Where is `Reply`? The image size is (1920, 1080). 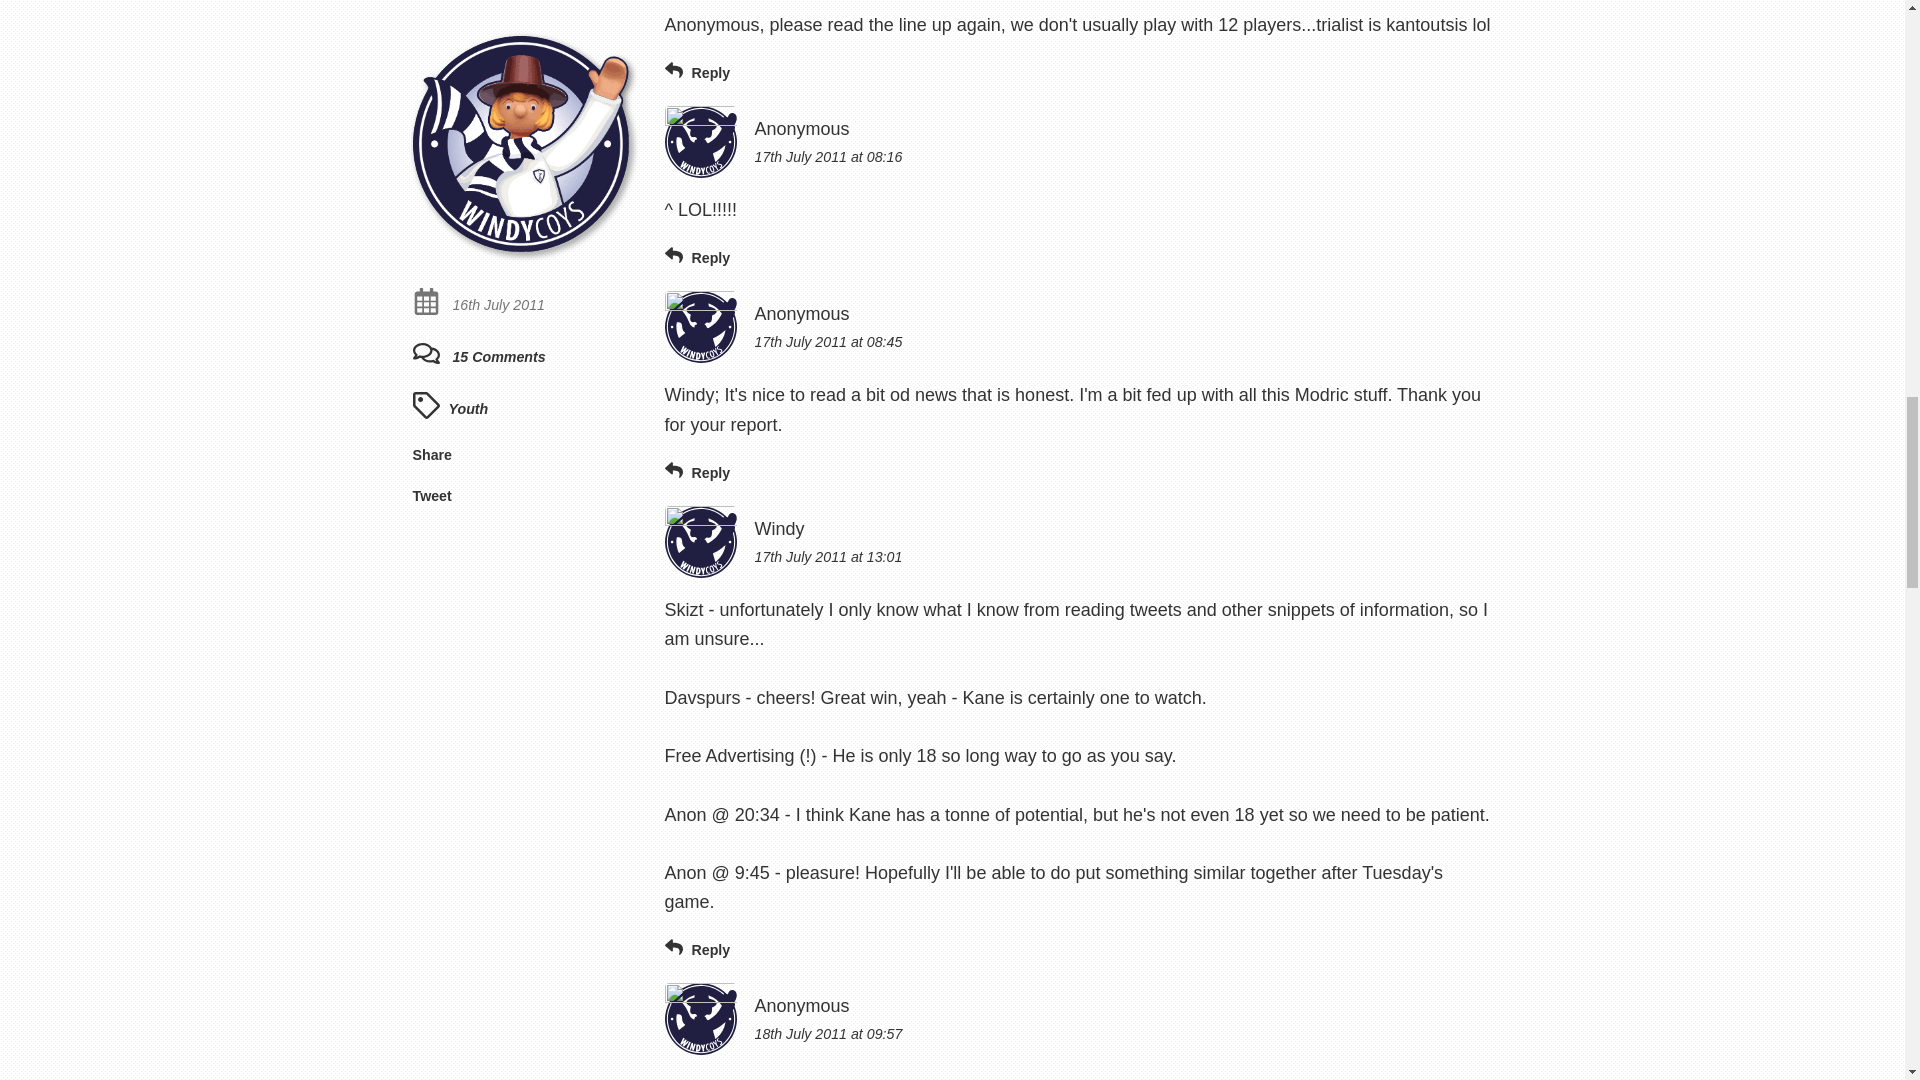 Reply is located at coordinates (696, 258).